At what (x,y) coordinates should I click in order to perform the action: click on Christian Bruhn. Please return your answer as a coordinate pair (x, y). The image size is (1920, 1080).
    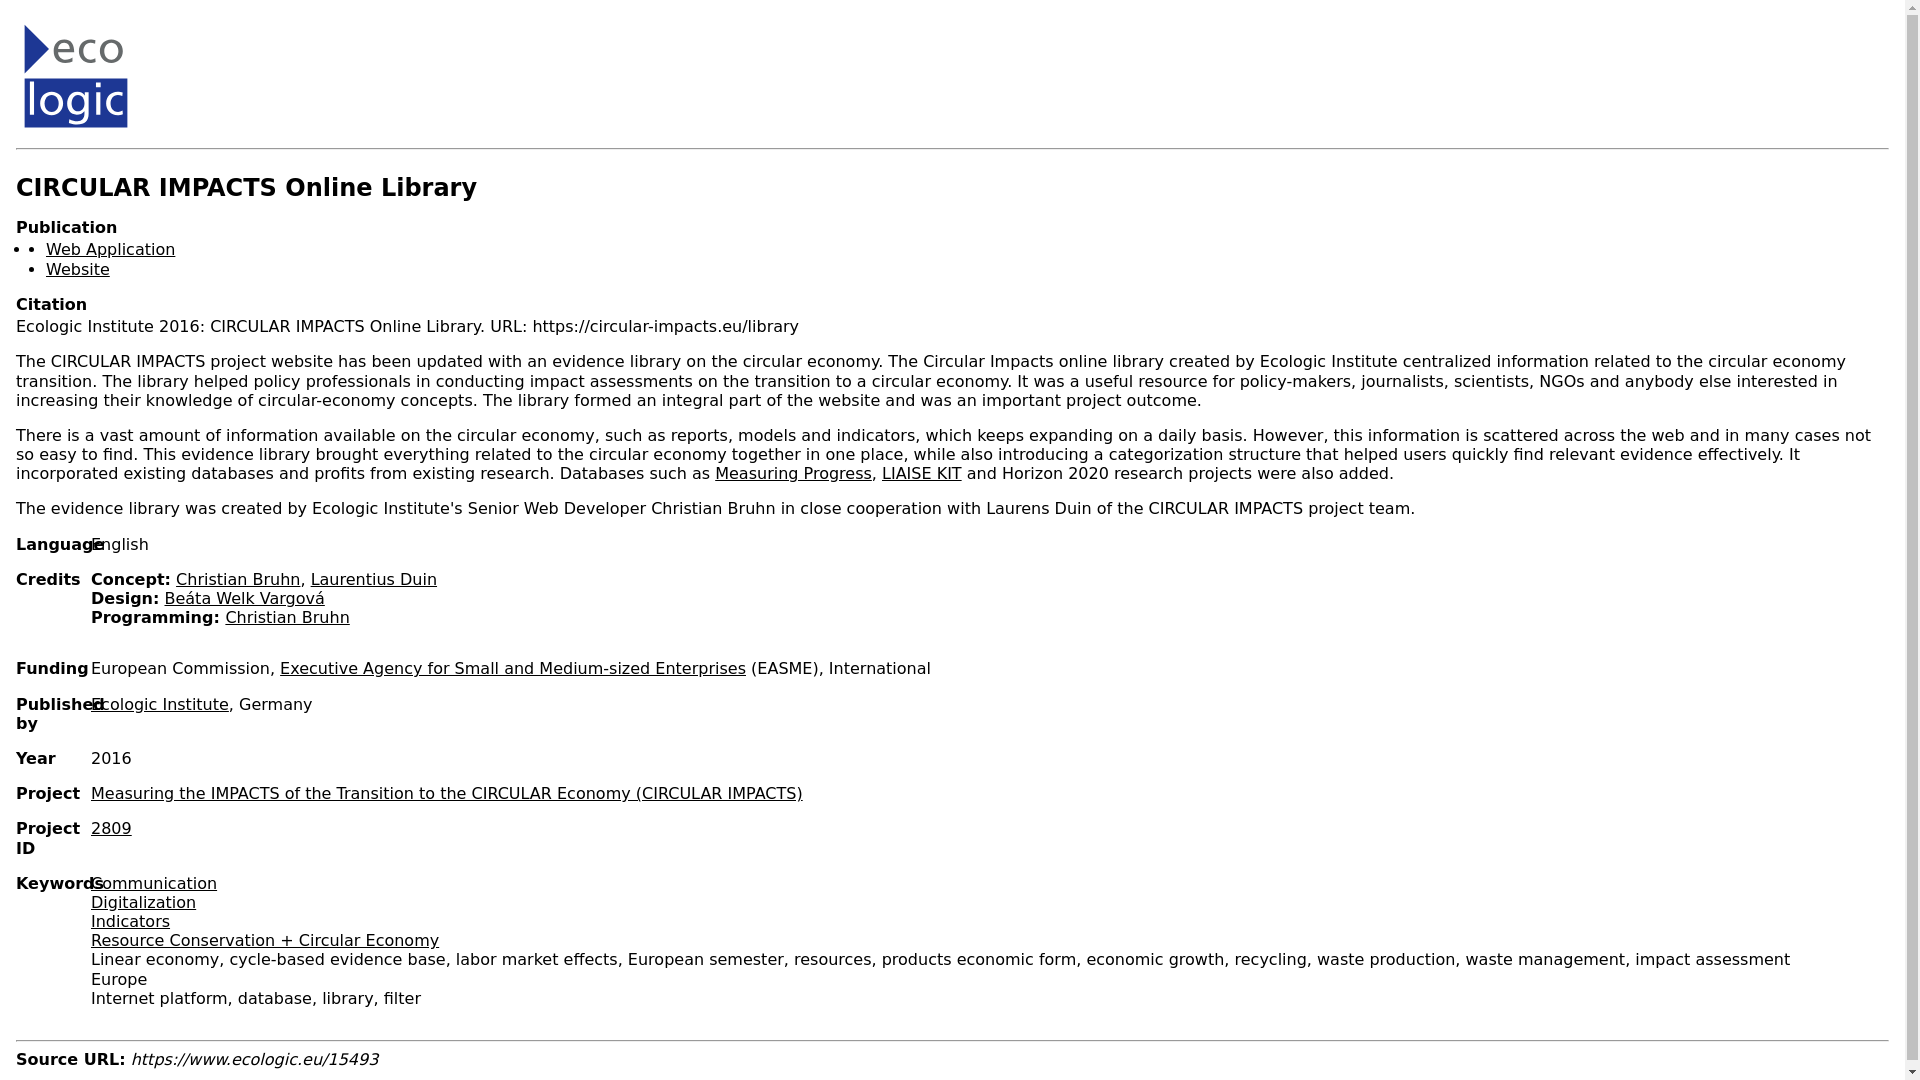
    Looking at the image, I should click on (238, 579).